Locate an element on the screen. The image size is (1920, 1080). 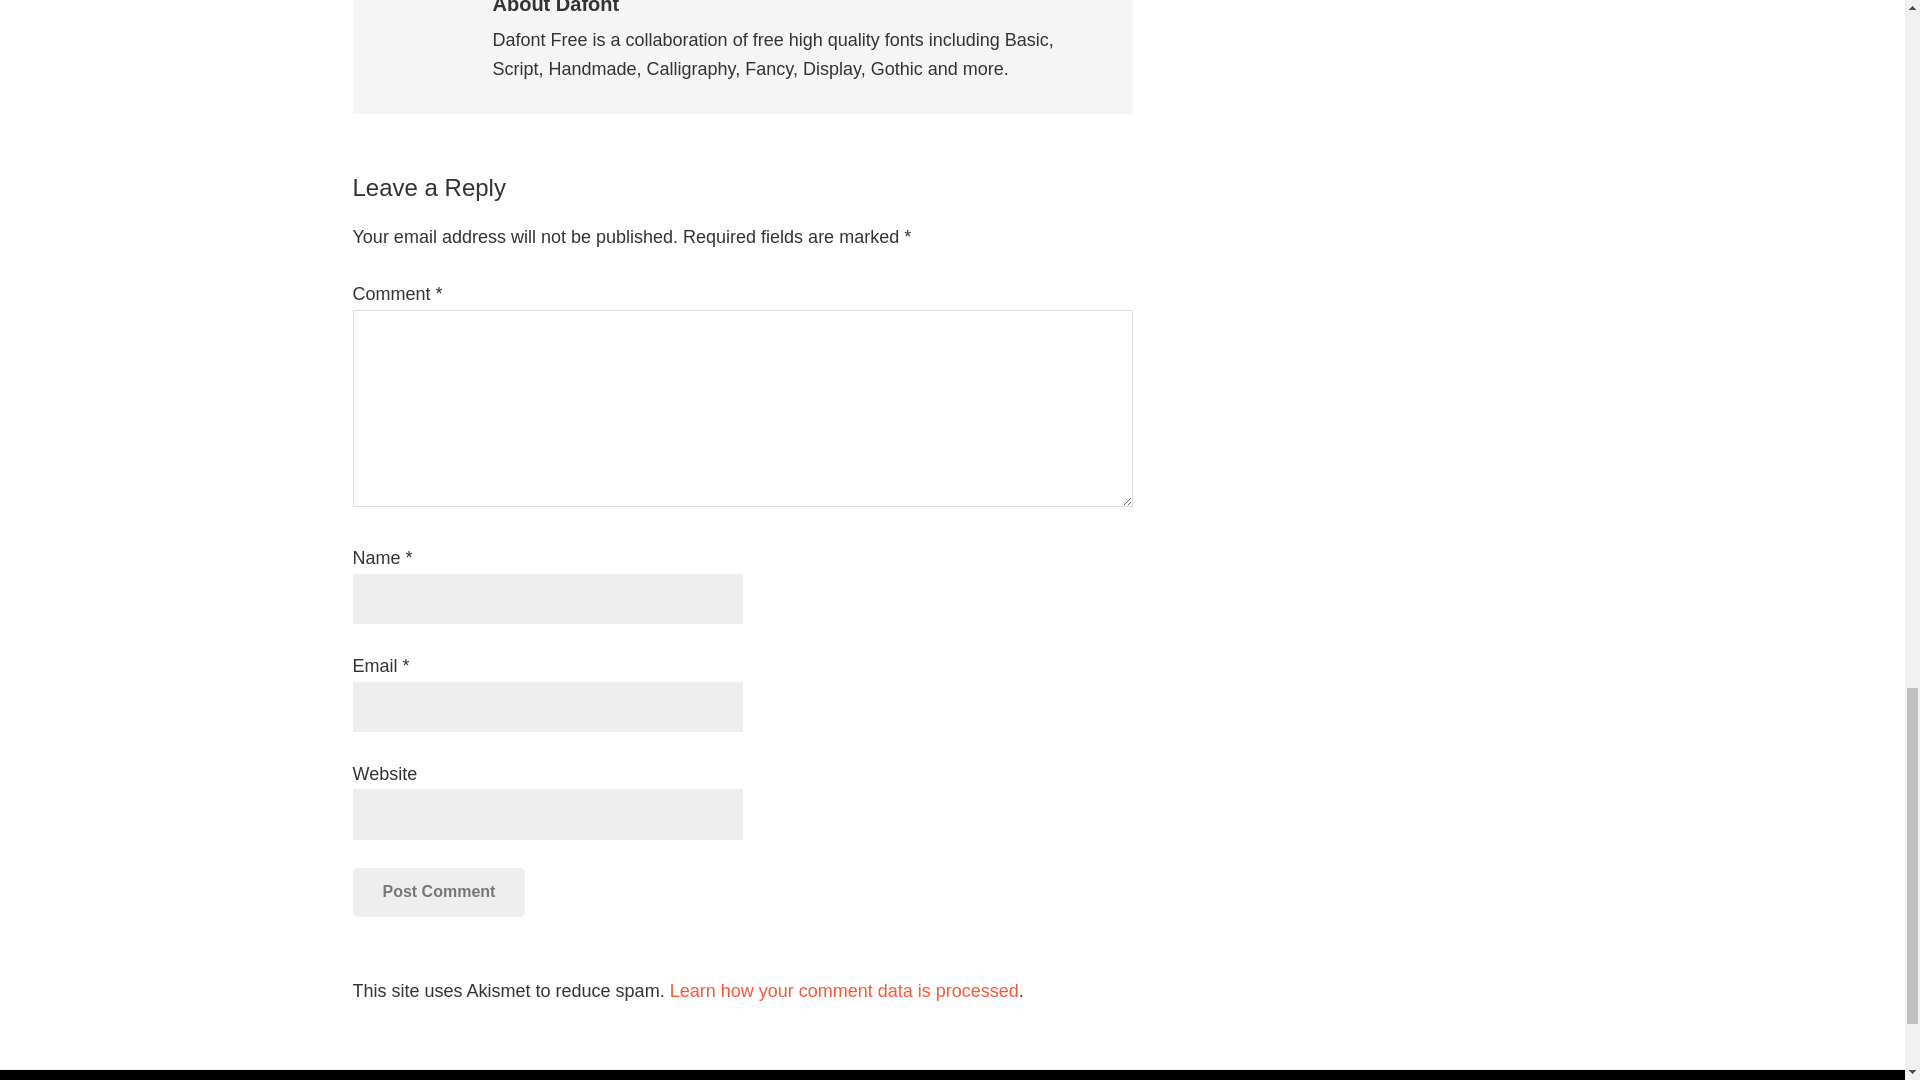
Learn how your comment data is processed is located at coordinates (844, 990).